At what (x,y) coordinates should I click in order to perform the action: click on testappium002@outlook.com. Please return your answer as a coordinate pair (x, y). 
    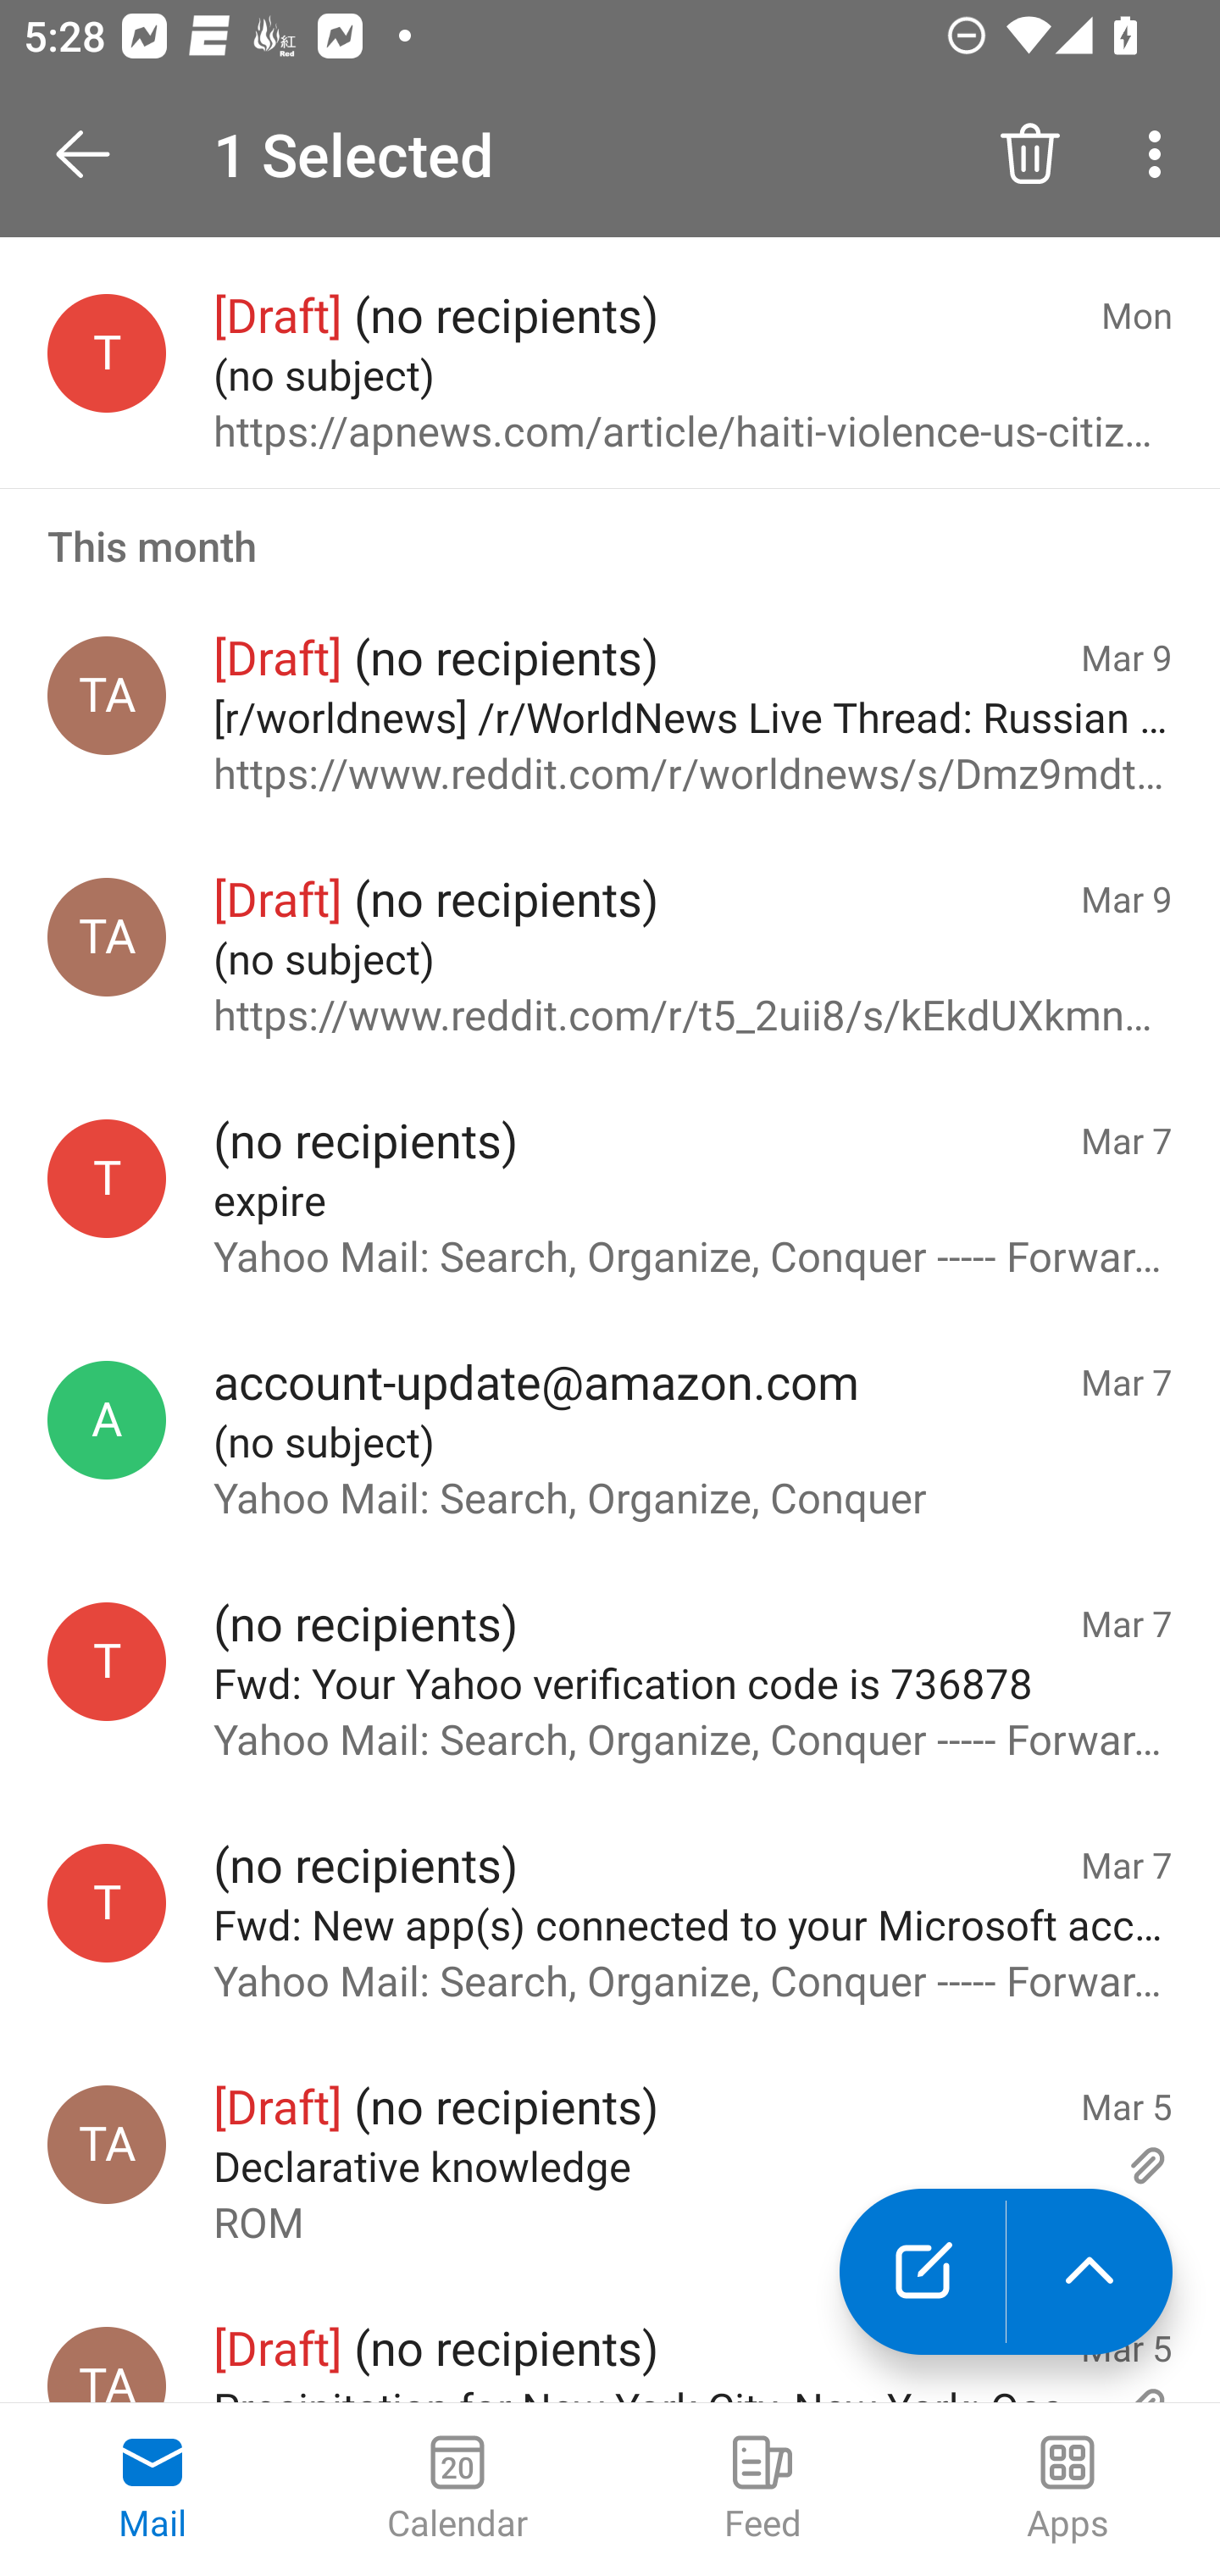
    Looking at the image, I should click on (107, 1180).